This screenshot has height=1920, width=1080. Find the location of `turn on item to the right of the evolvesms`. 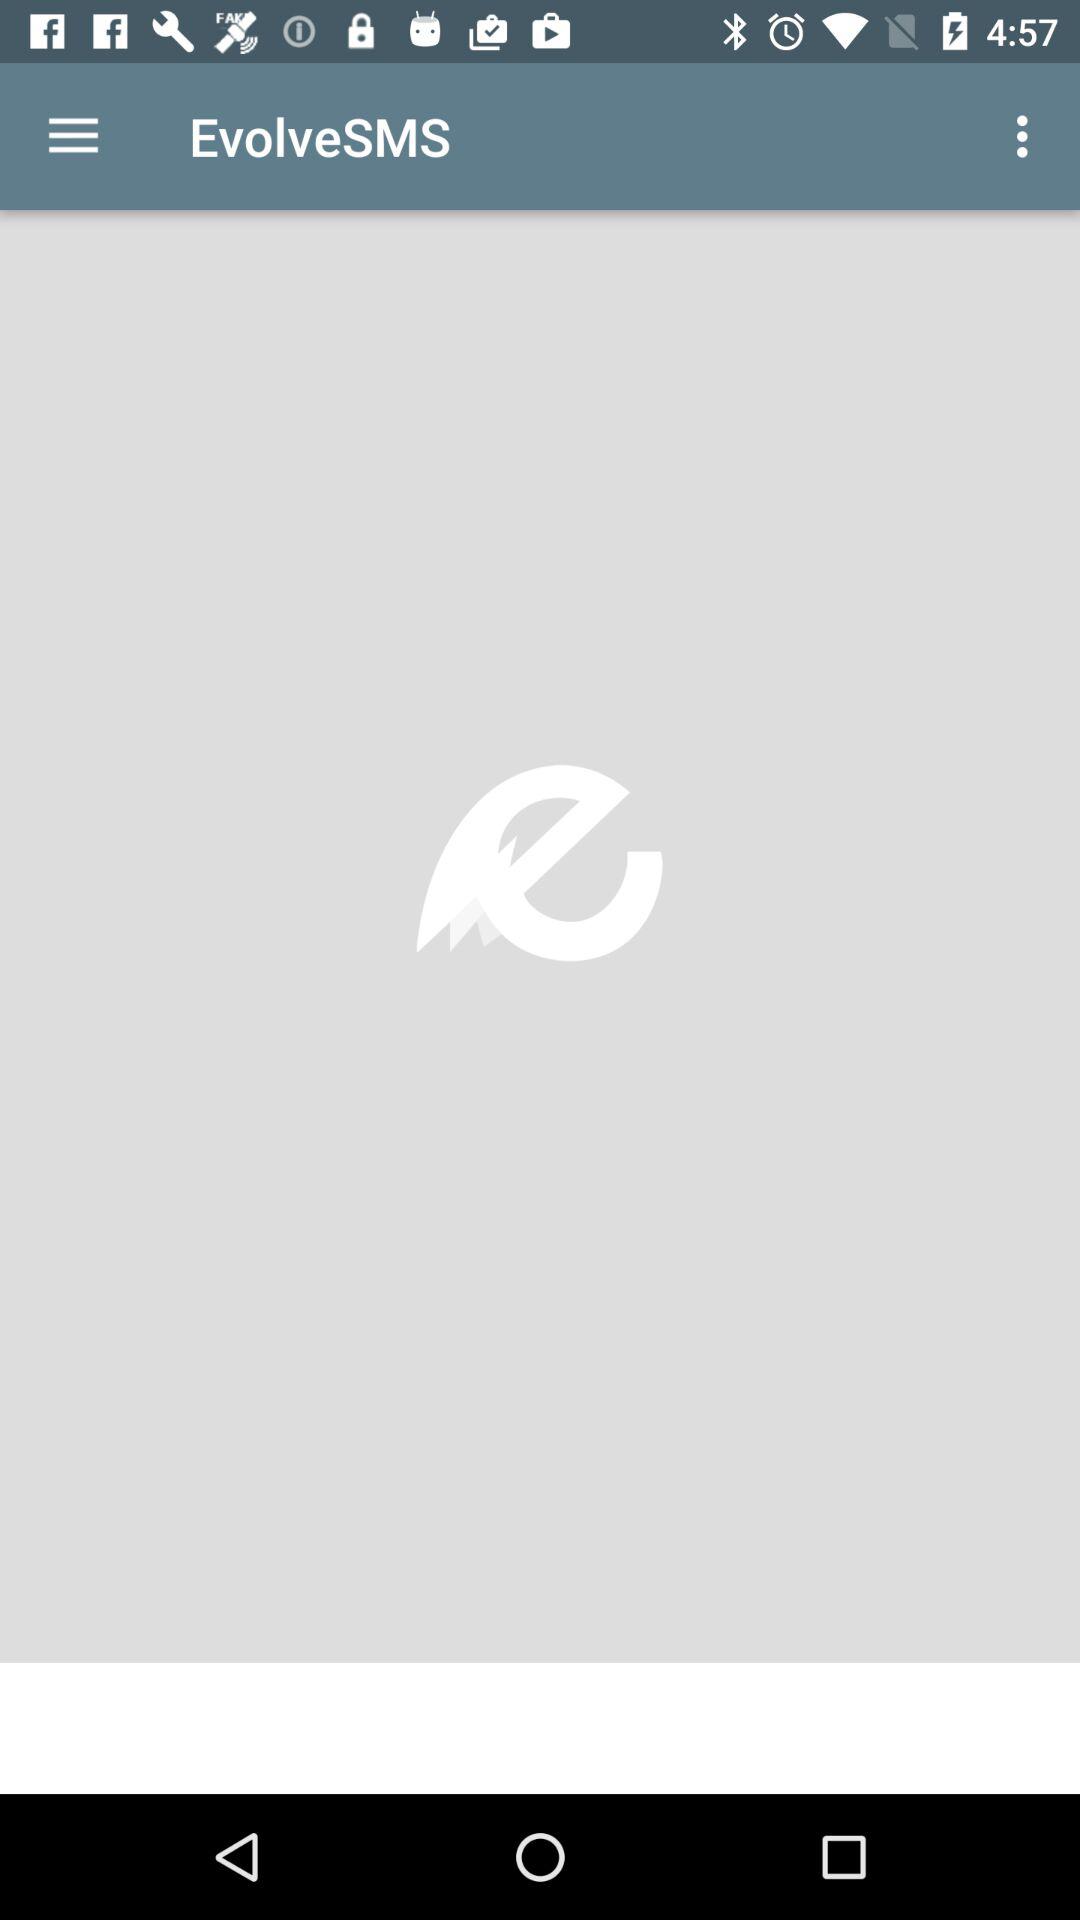

turn on item to the right of the evolvesms is located at coordinates (1028, 136).